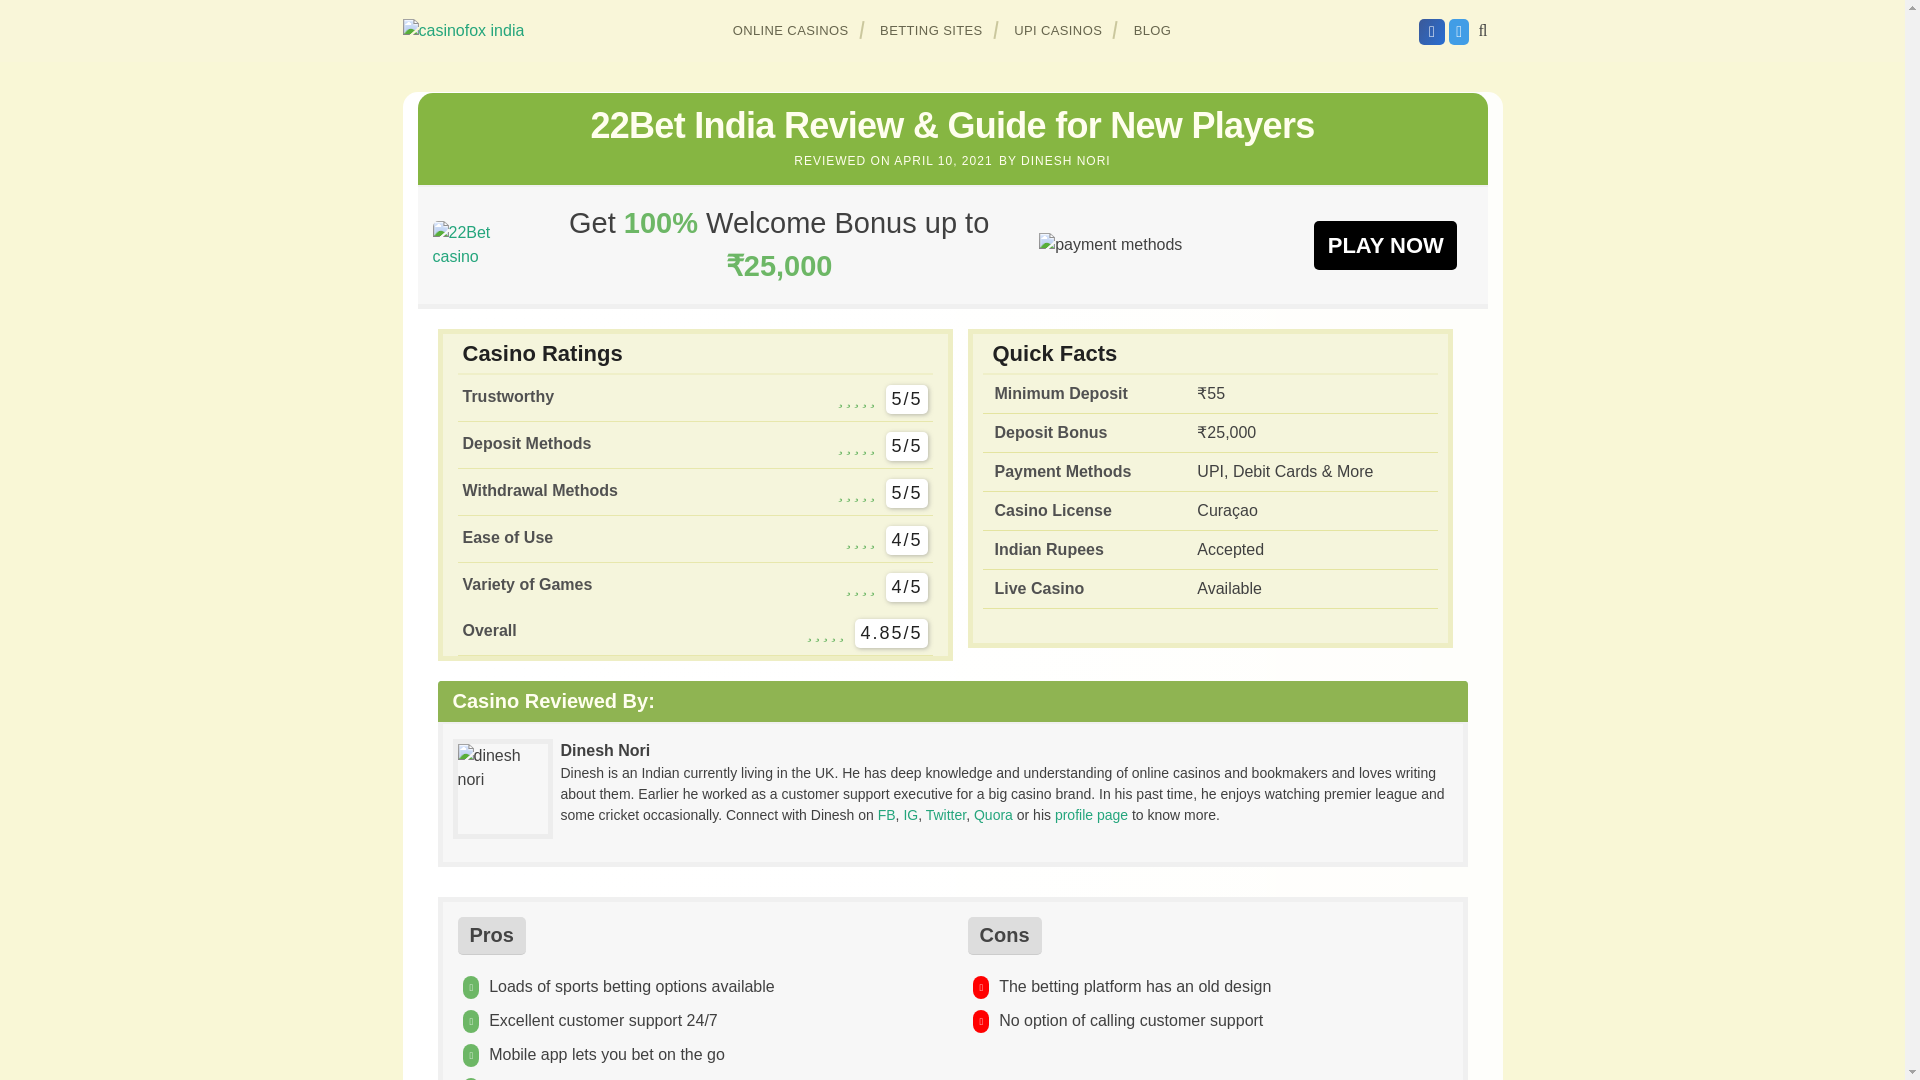  I want to click on 22Bet, so click(475, 244).